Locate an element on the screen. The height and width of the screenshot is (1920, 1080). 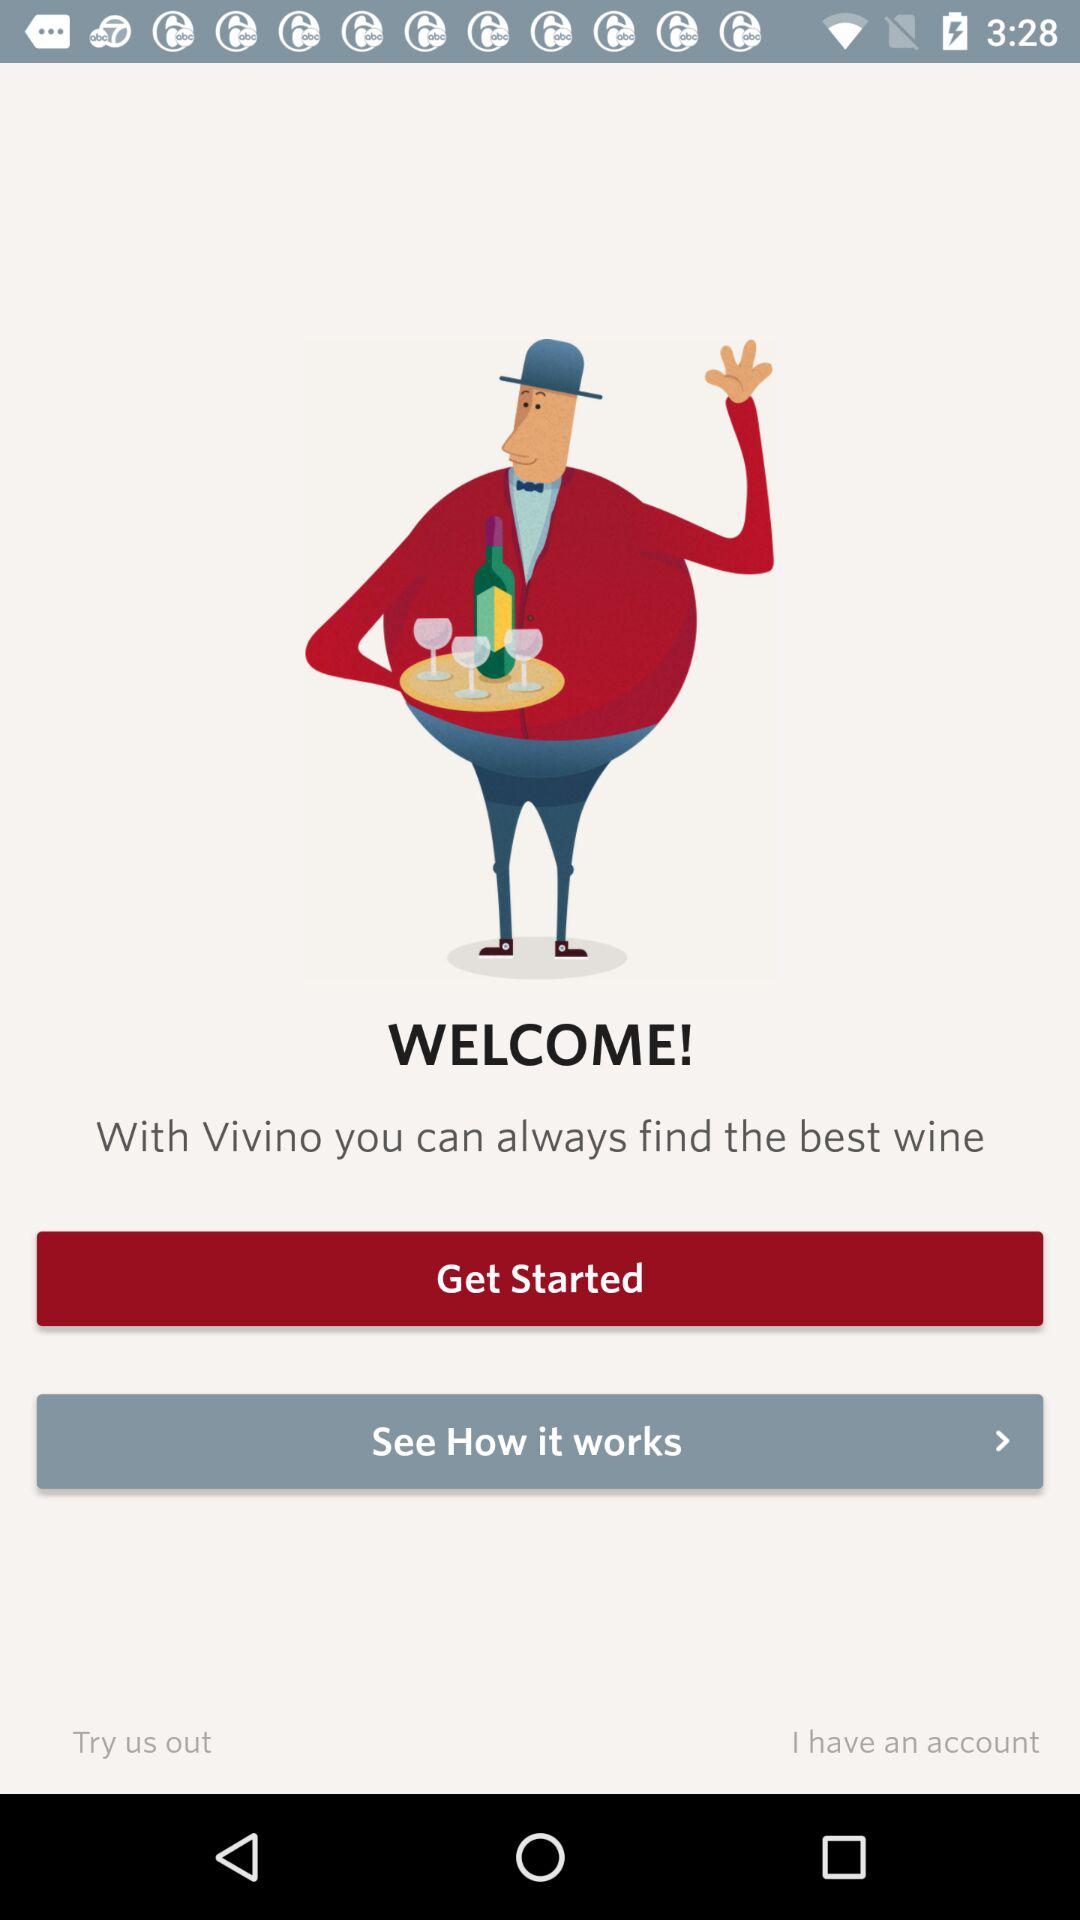
press icon below see how it is located at coordinates (142, 1740).